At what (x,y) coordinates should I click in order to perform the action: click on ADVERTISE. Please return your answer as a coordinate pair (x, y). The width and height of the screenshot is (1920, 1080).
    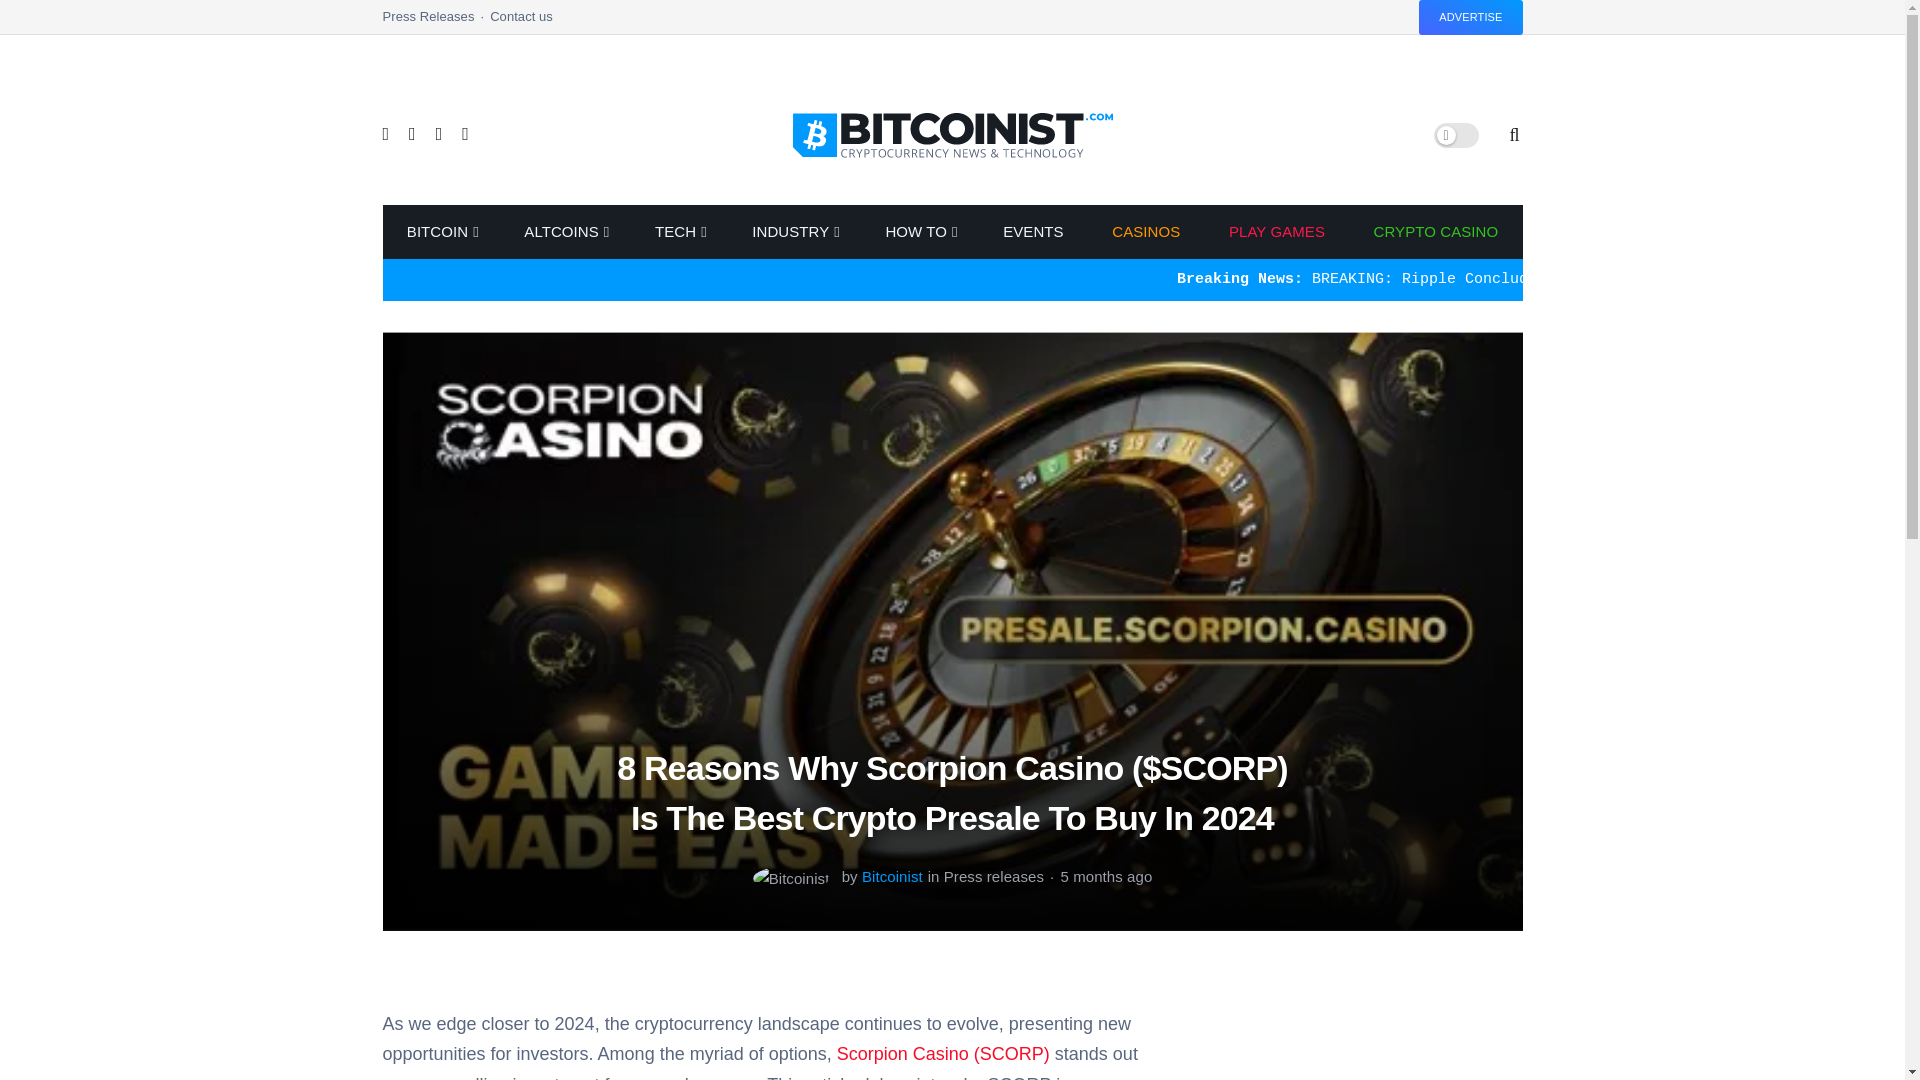
    Looking at the image, I should click on (1470, 17).